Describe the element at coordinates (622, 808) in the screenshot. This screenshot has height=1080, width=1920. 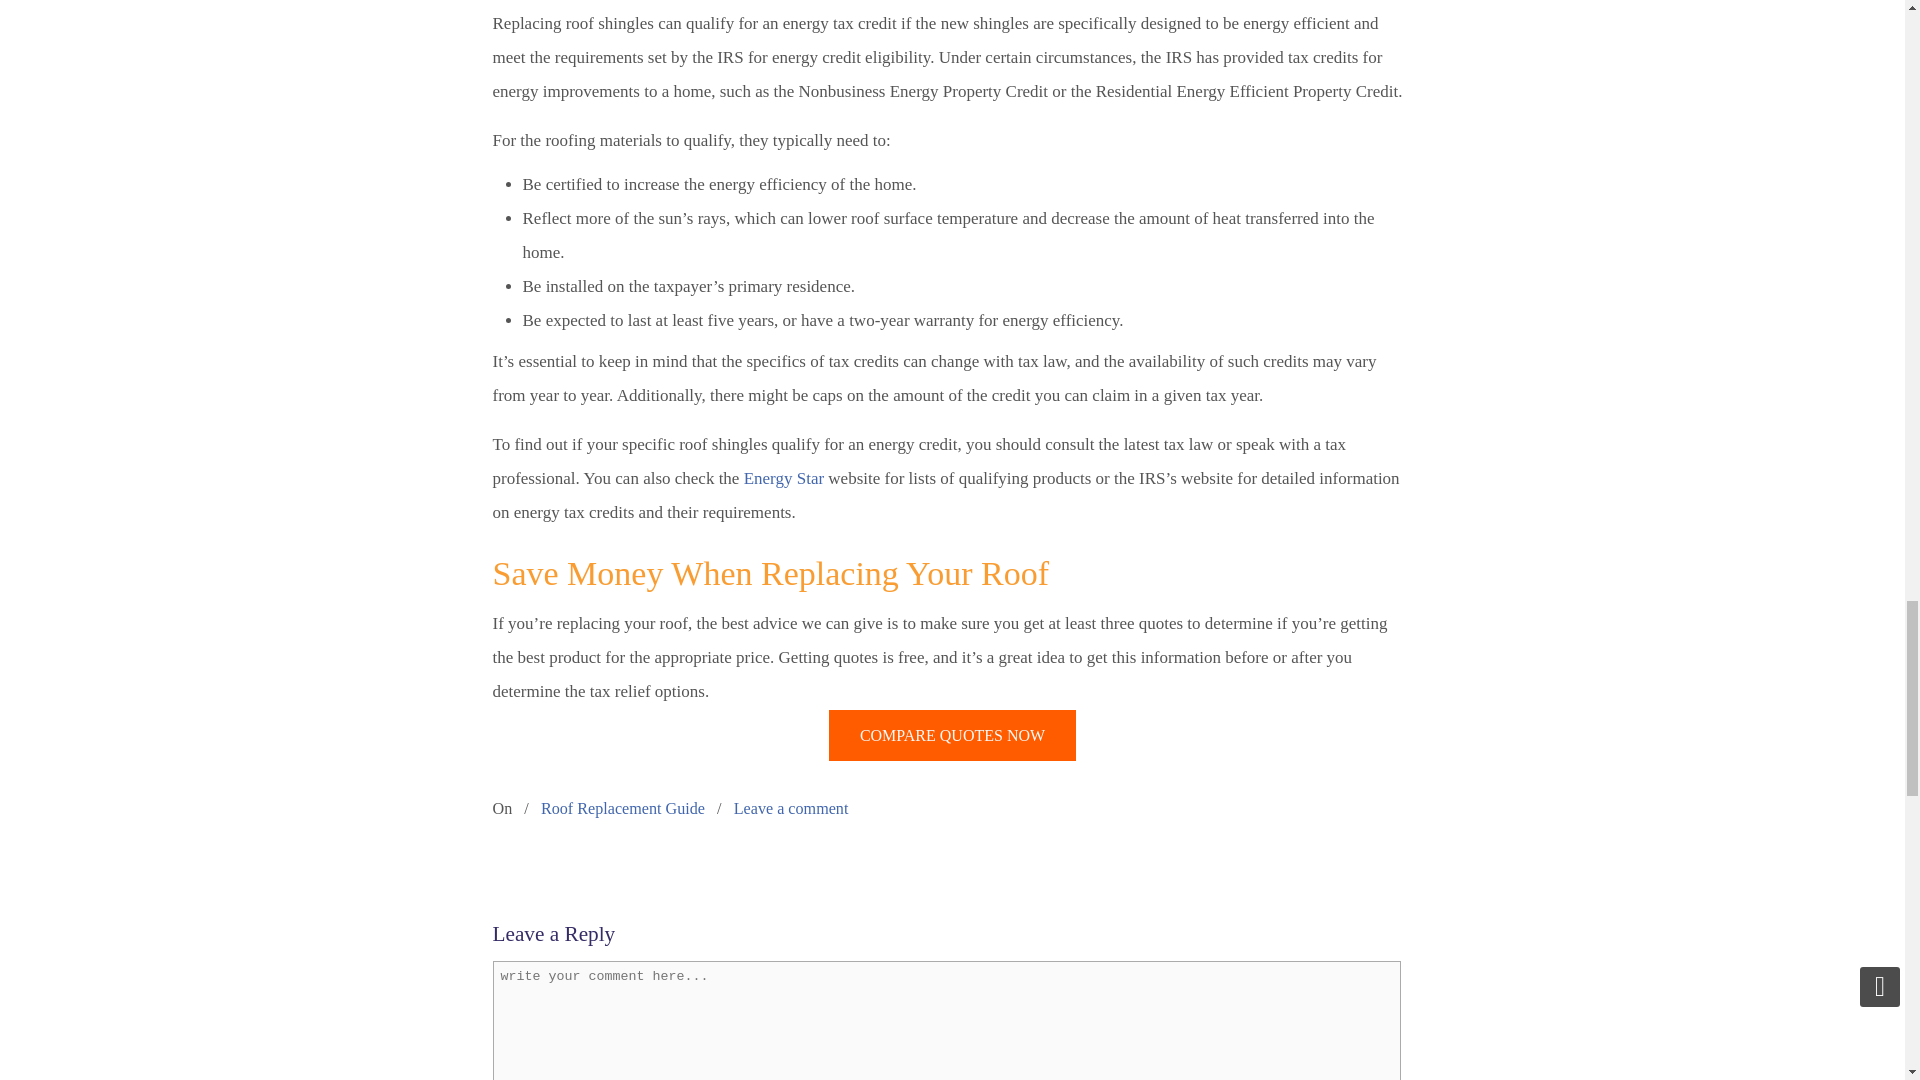
I see `Roof Replacement Guide` at that location.